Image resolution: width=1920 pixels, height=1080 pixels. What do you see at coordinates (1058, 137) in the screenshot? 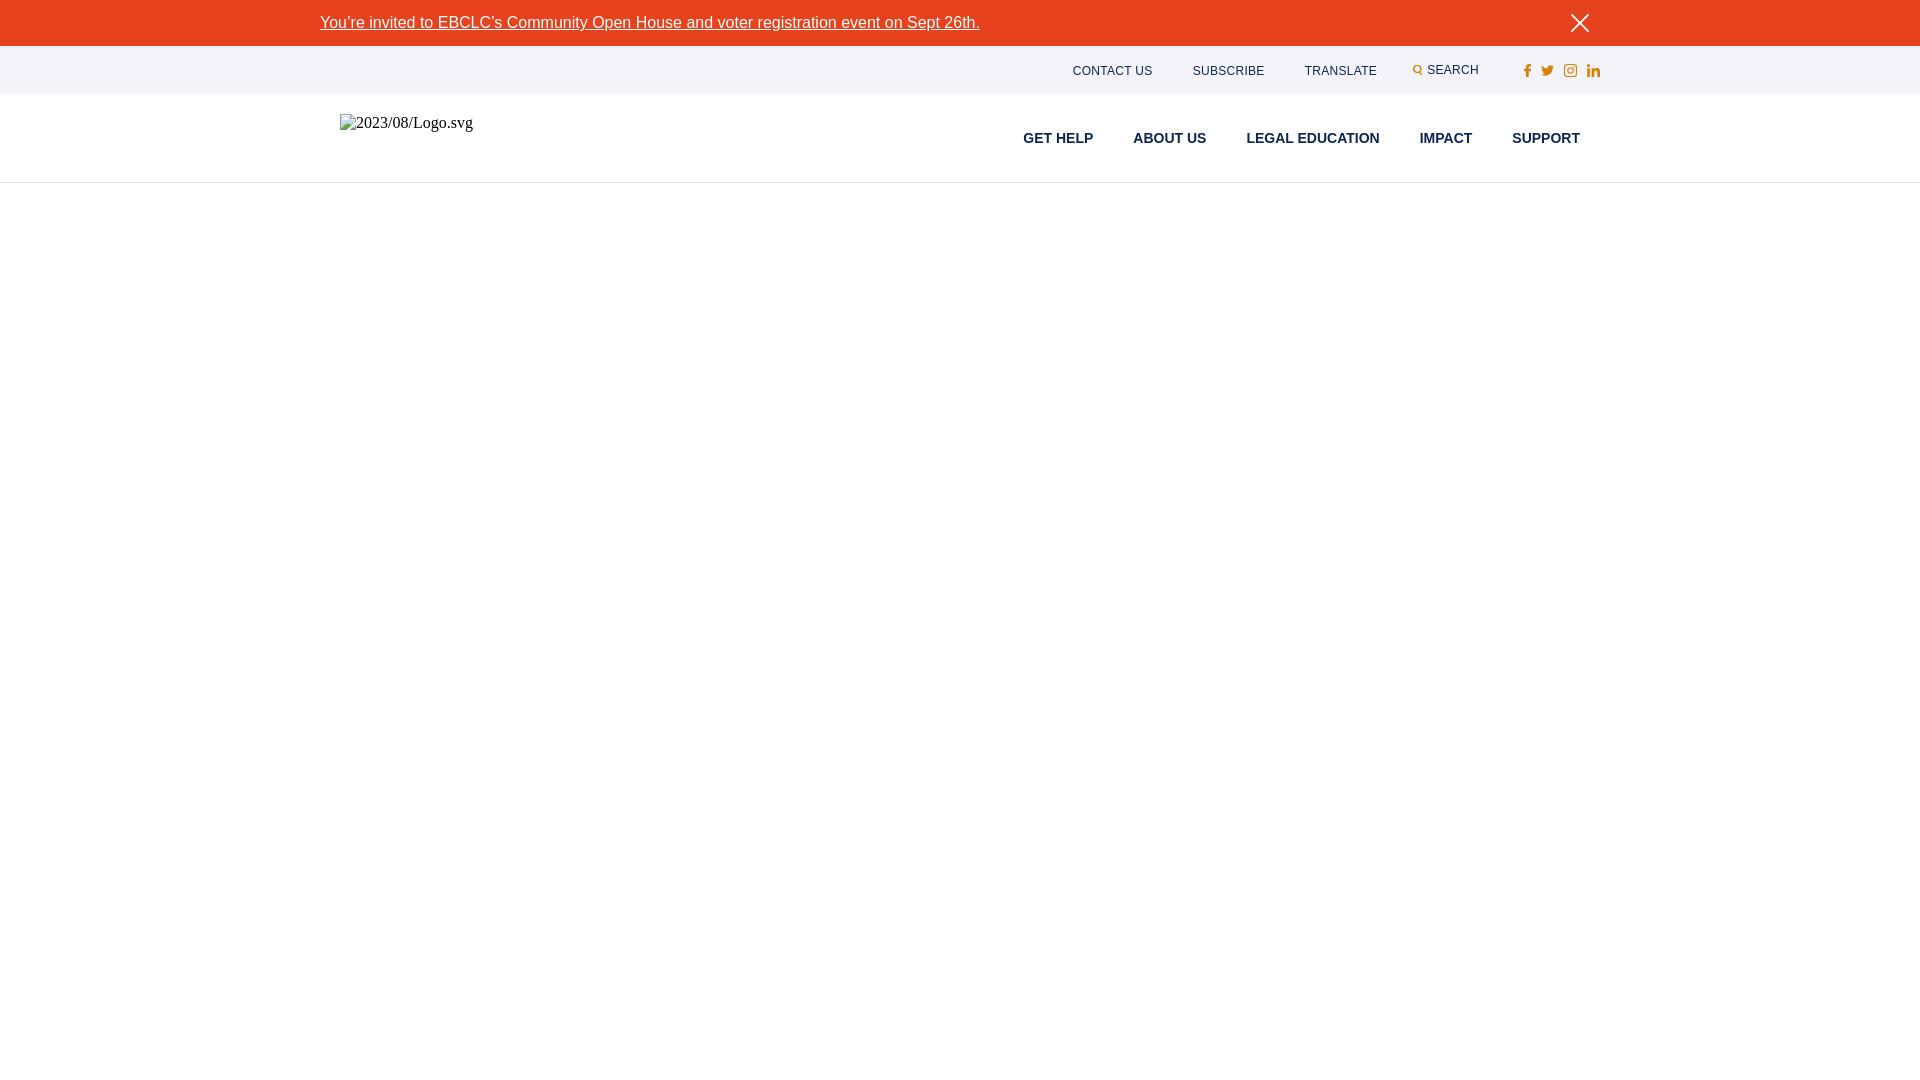
I see `GET HELP` at bounding box center [1058, 137].